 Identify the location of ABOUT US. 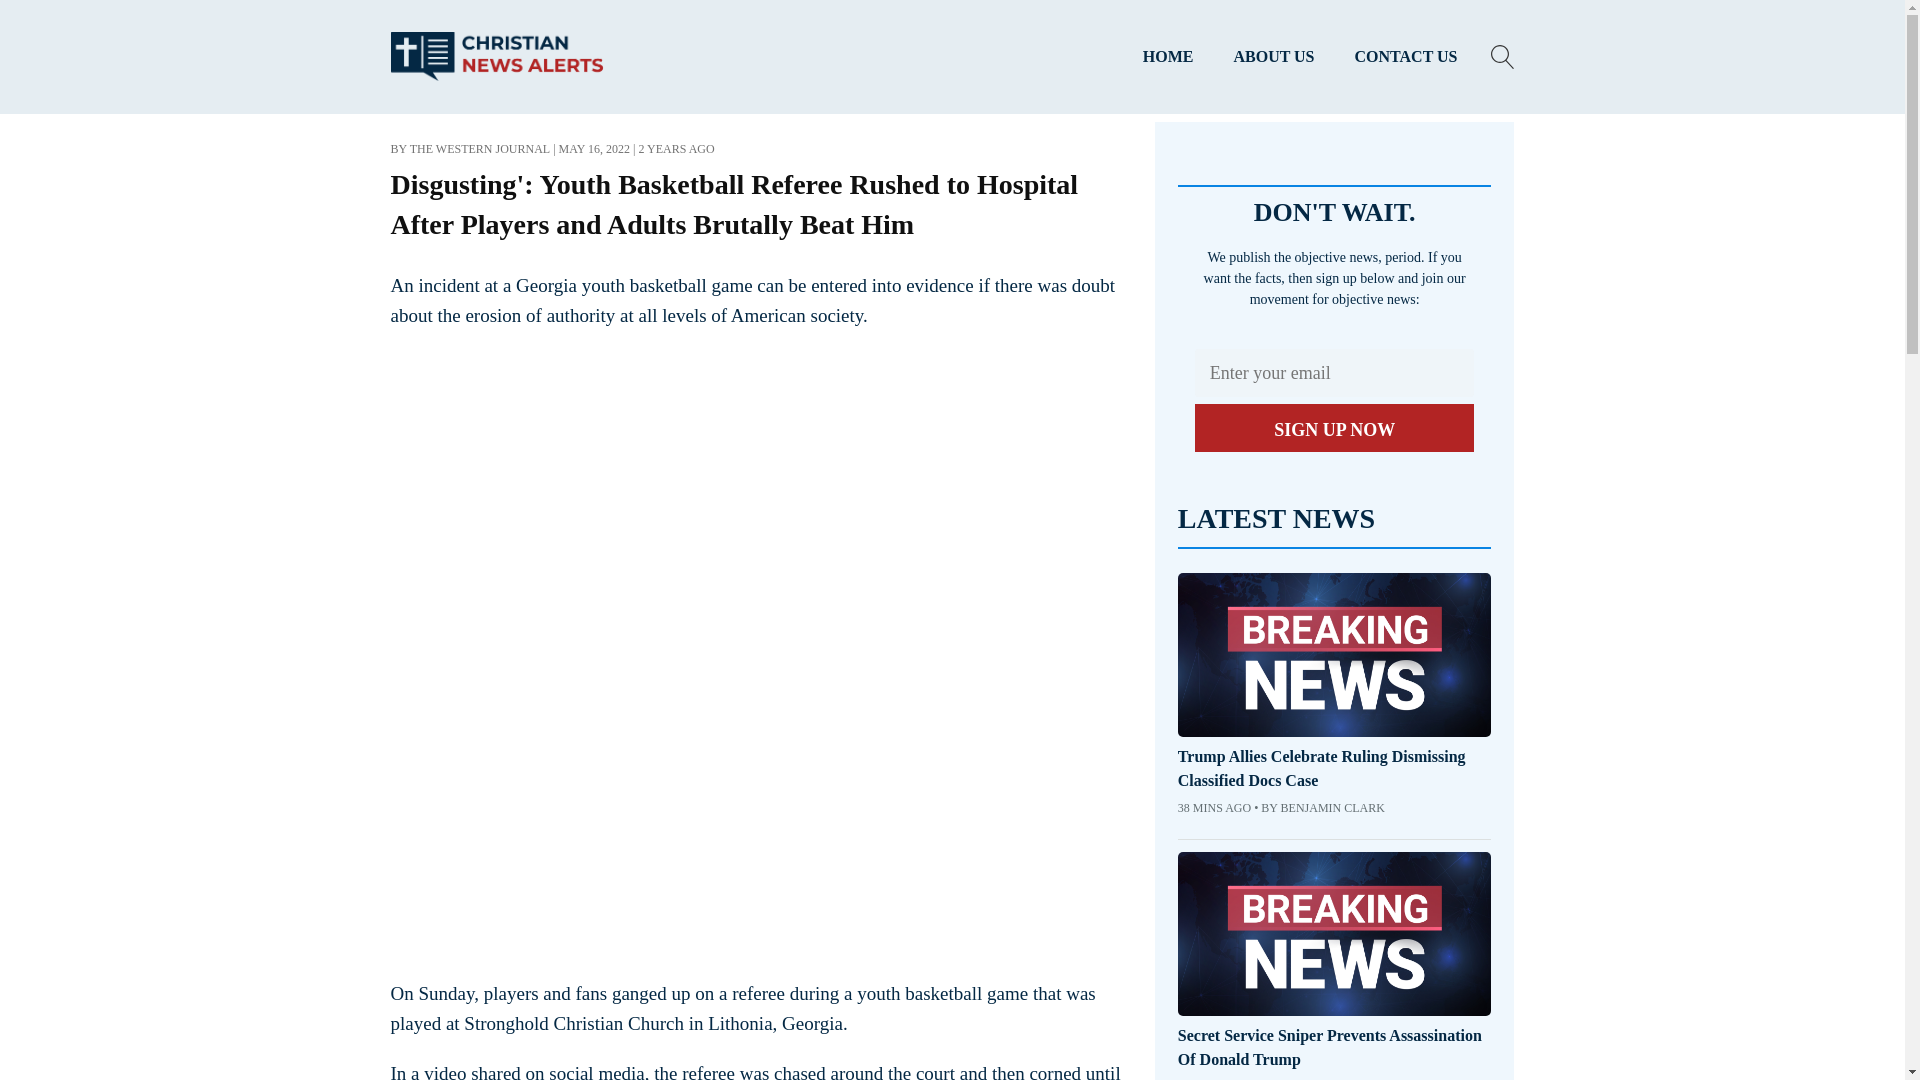
(1274, 57).